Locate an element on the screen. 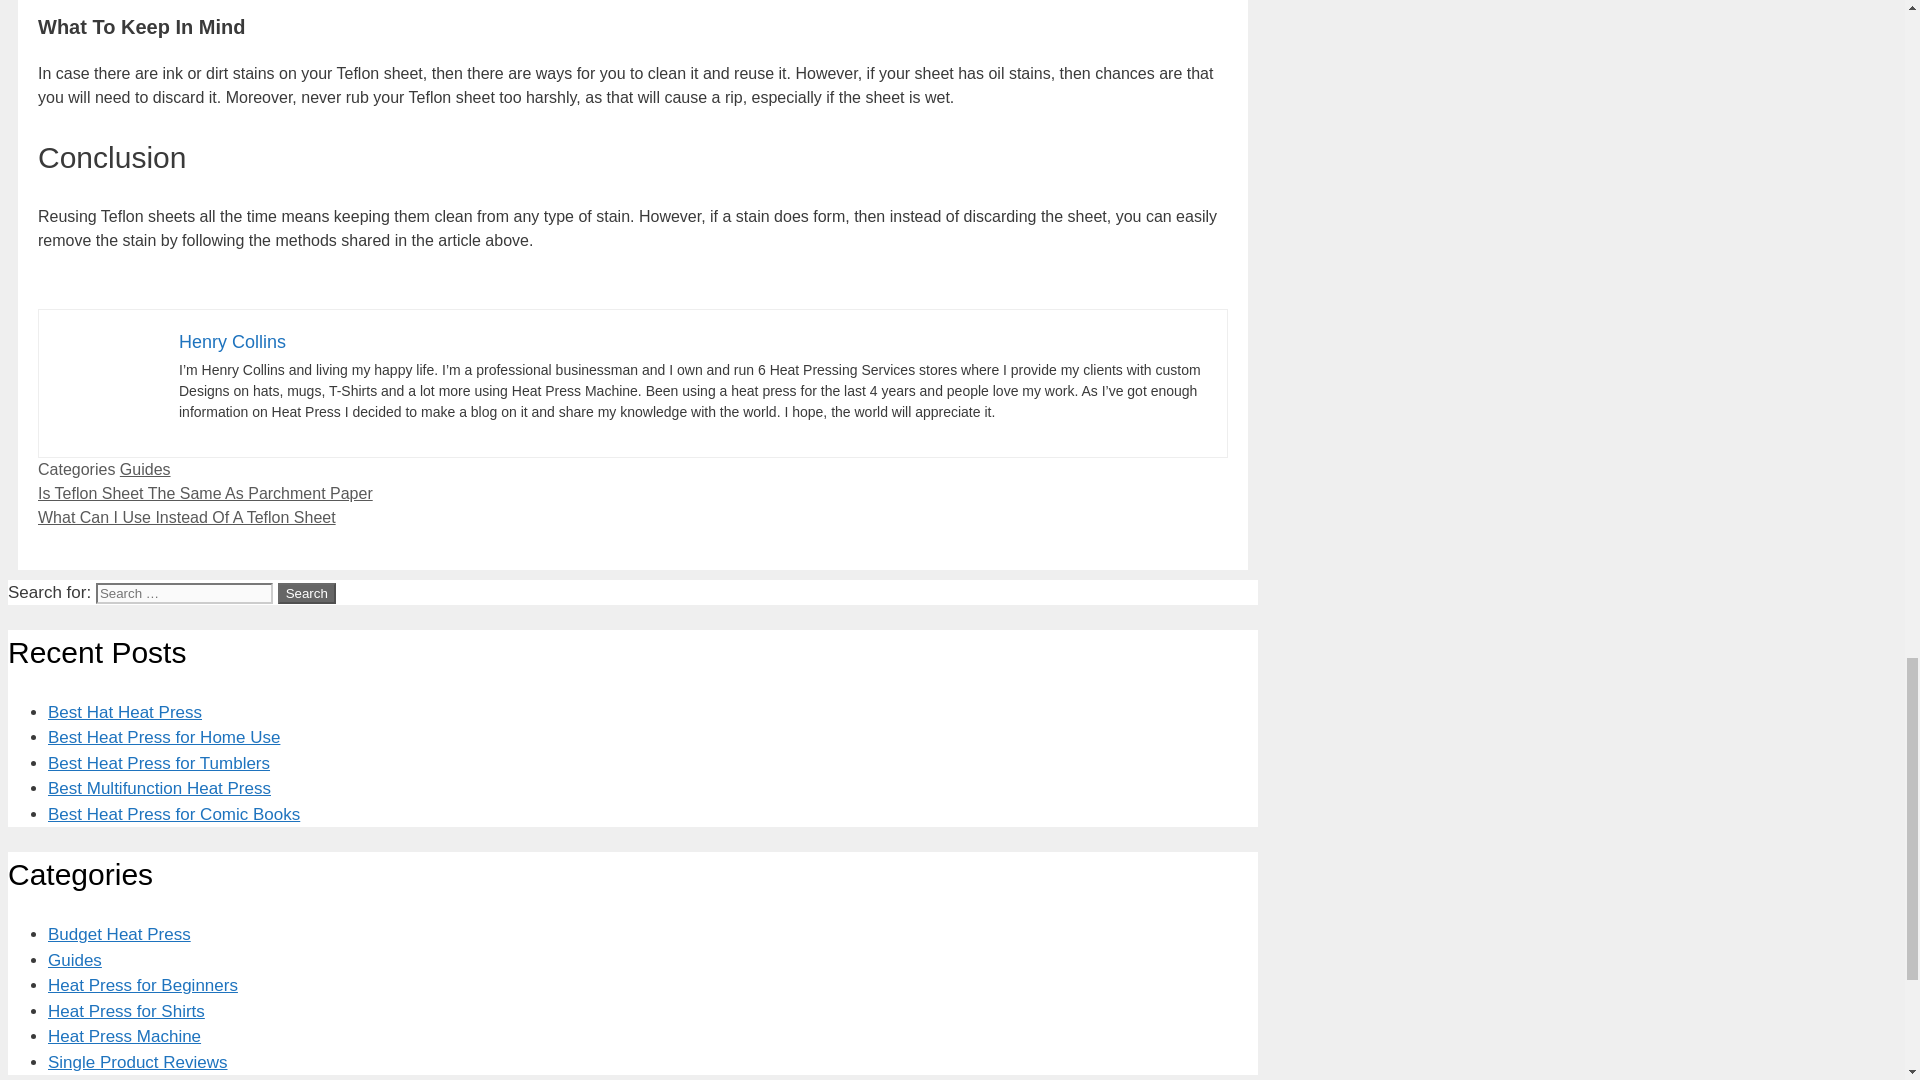  Search for: is located at coordinates (184, 593).